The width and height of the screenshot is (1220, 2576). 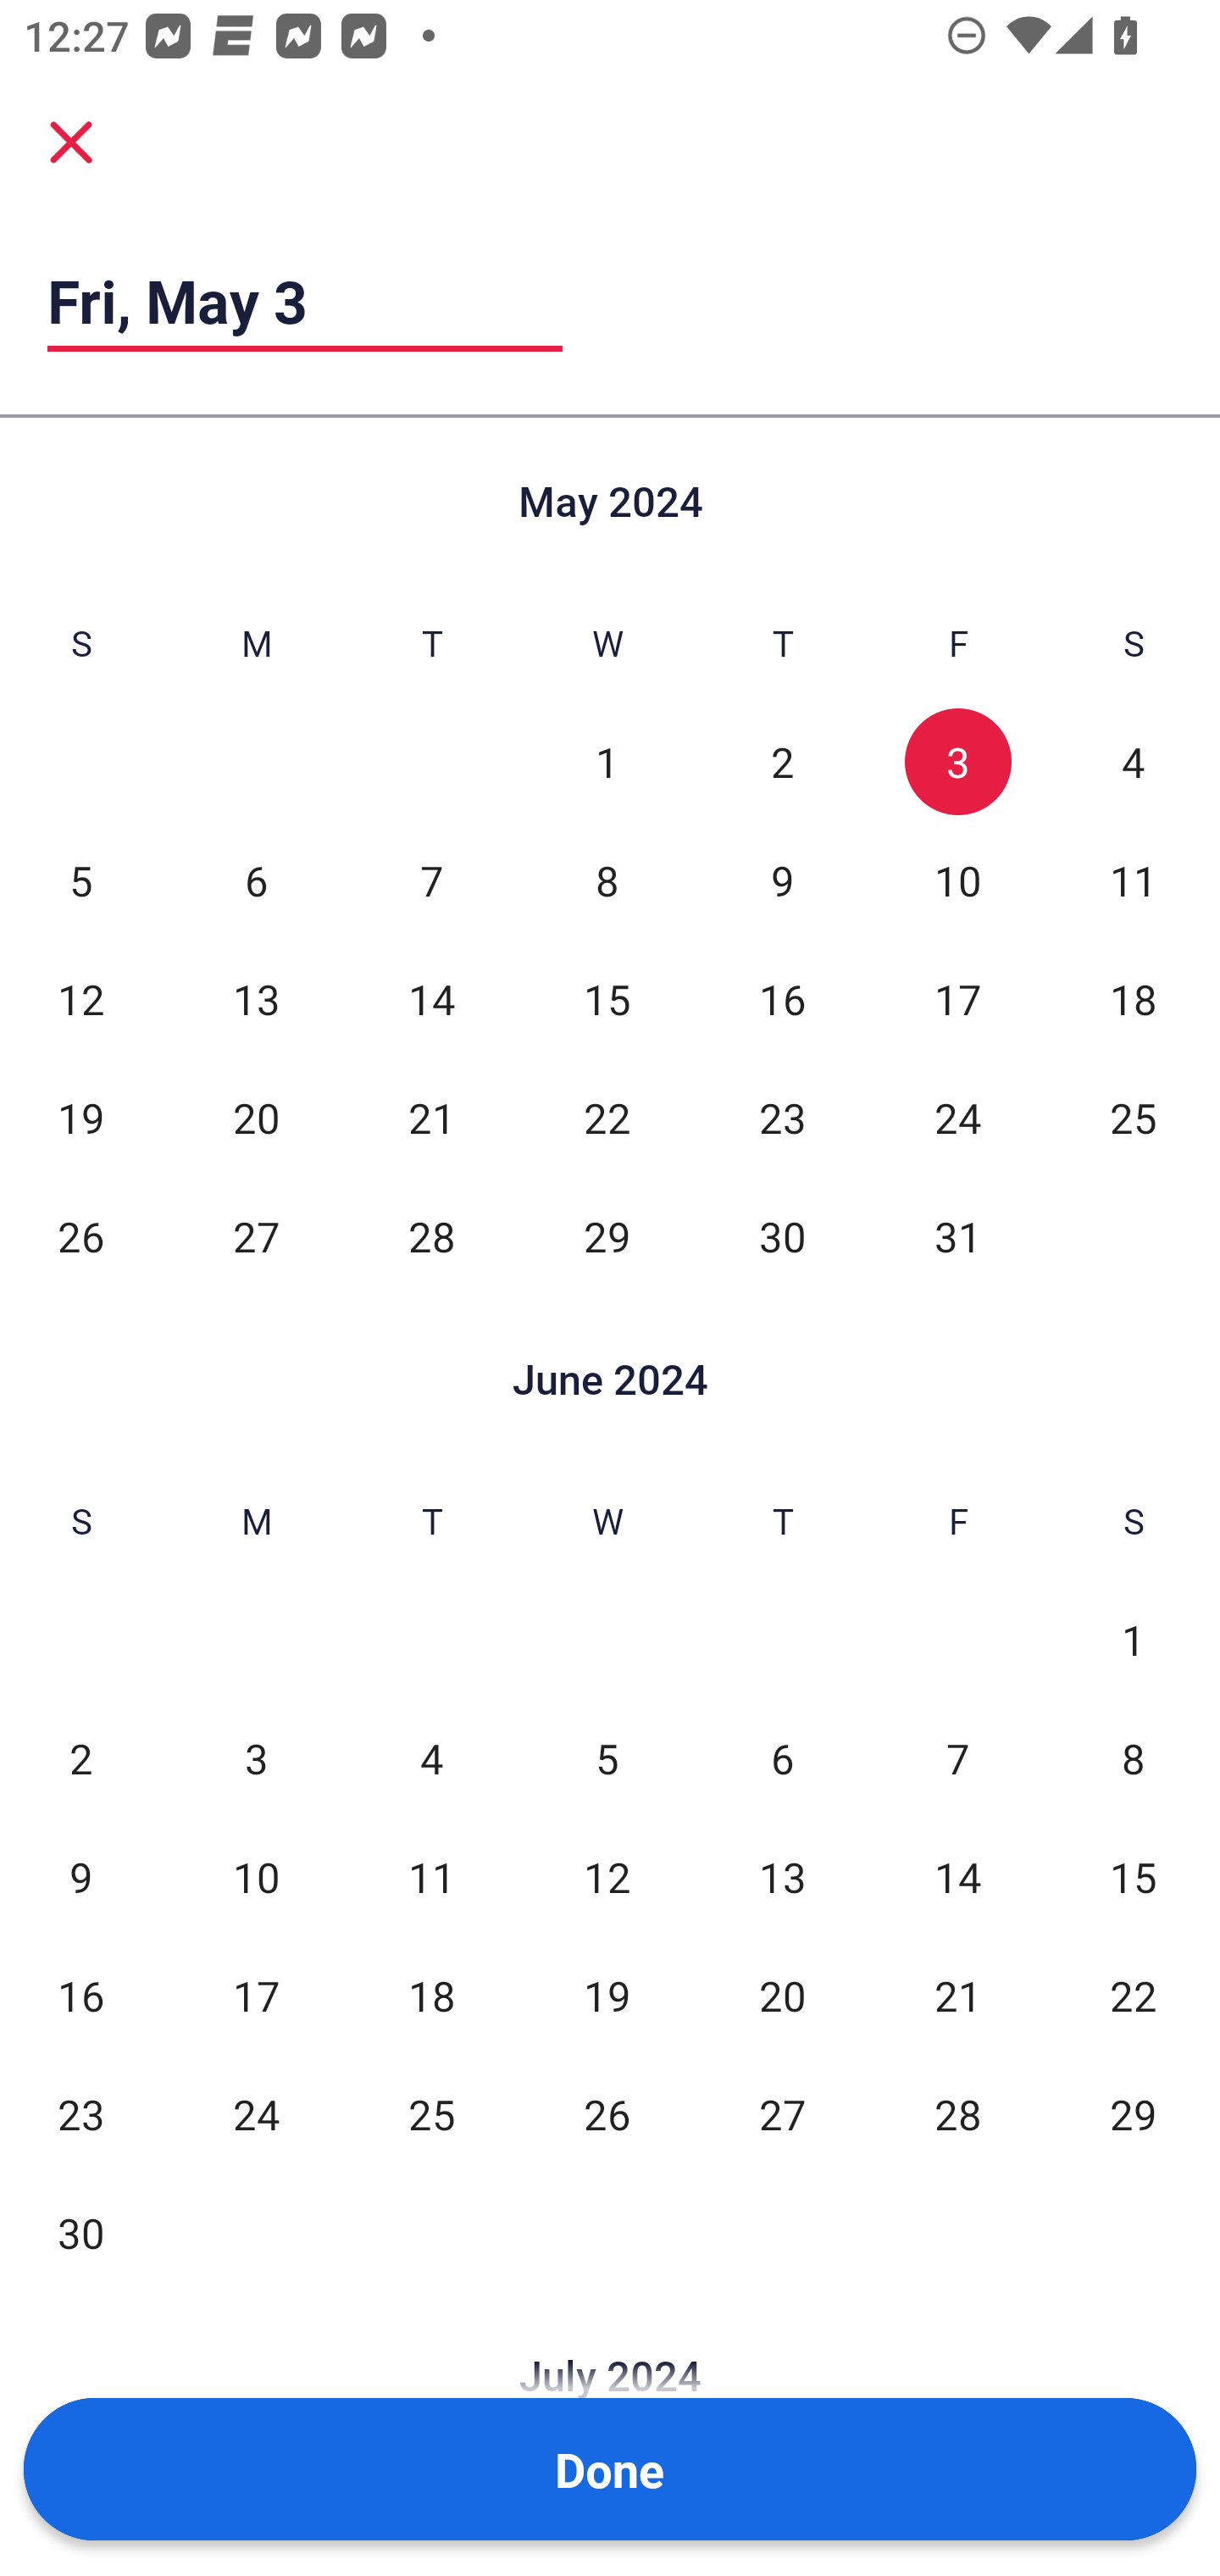 I want to click on 5 Sun, May 5, Not Selected, so click(x=80, y=880).